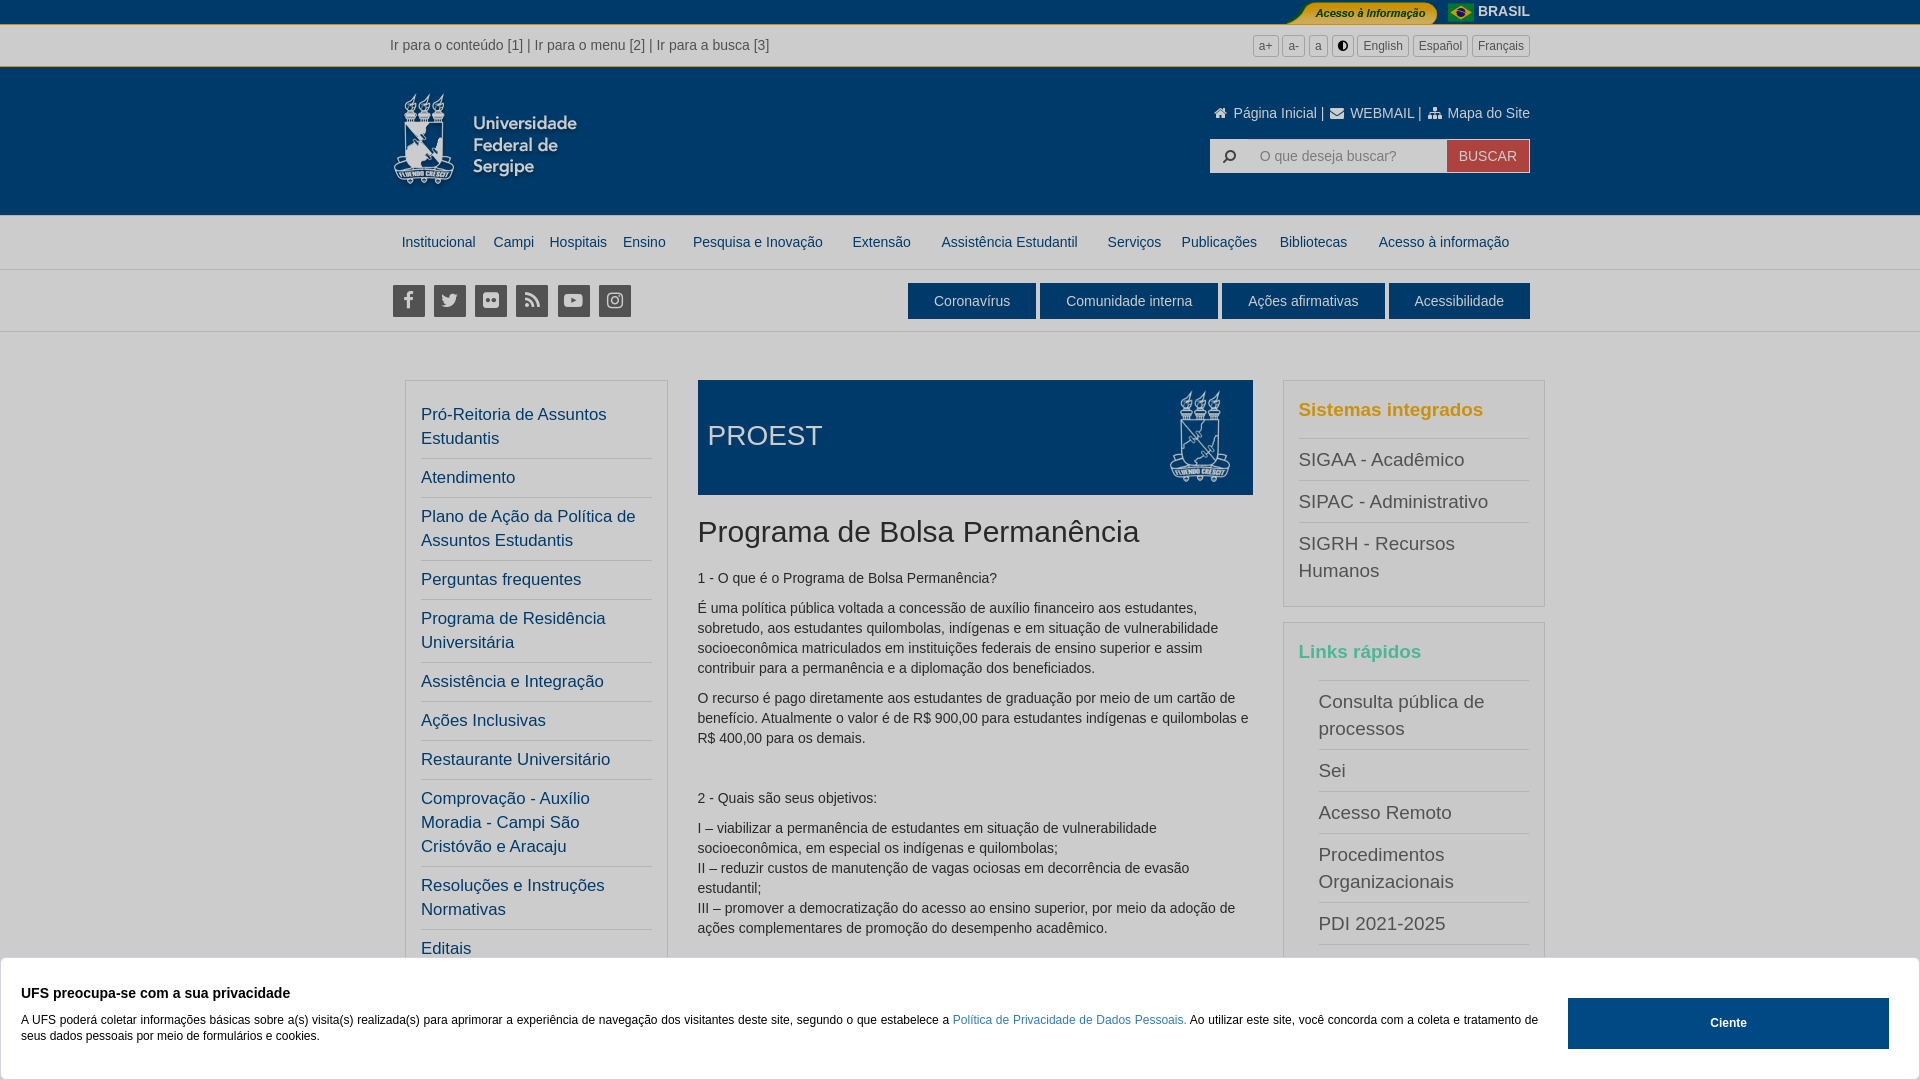 The width and height of the screenshot is (1920, 1080). Describe the element at coordinates (1382, 924) in the screenshot. I see `PDI 2021-2025` at that location.